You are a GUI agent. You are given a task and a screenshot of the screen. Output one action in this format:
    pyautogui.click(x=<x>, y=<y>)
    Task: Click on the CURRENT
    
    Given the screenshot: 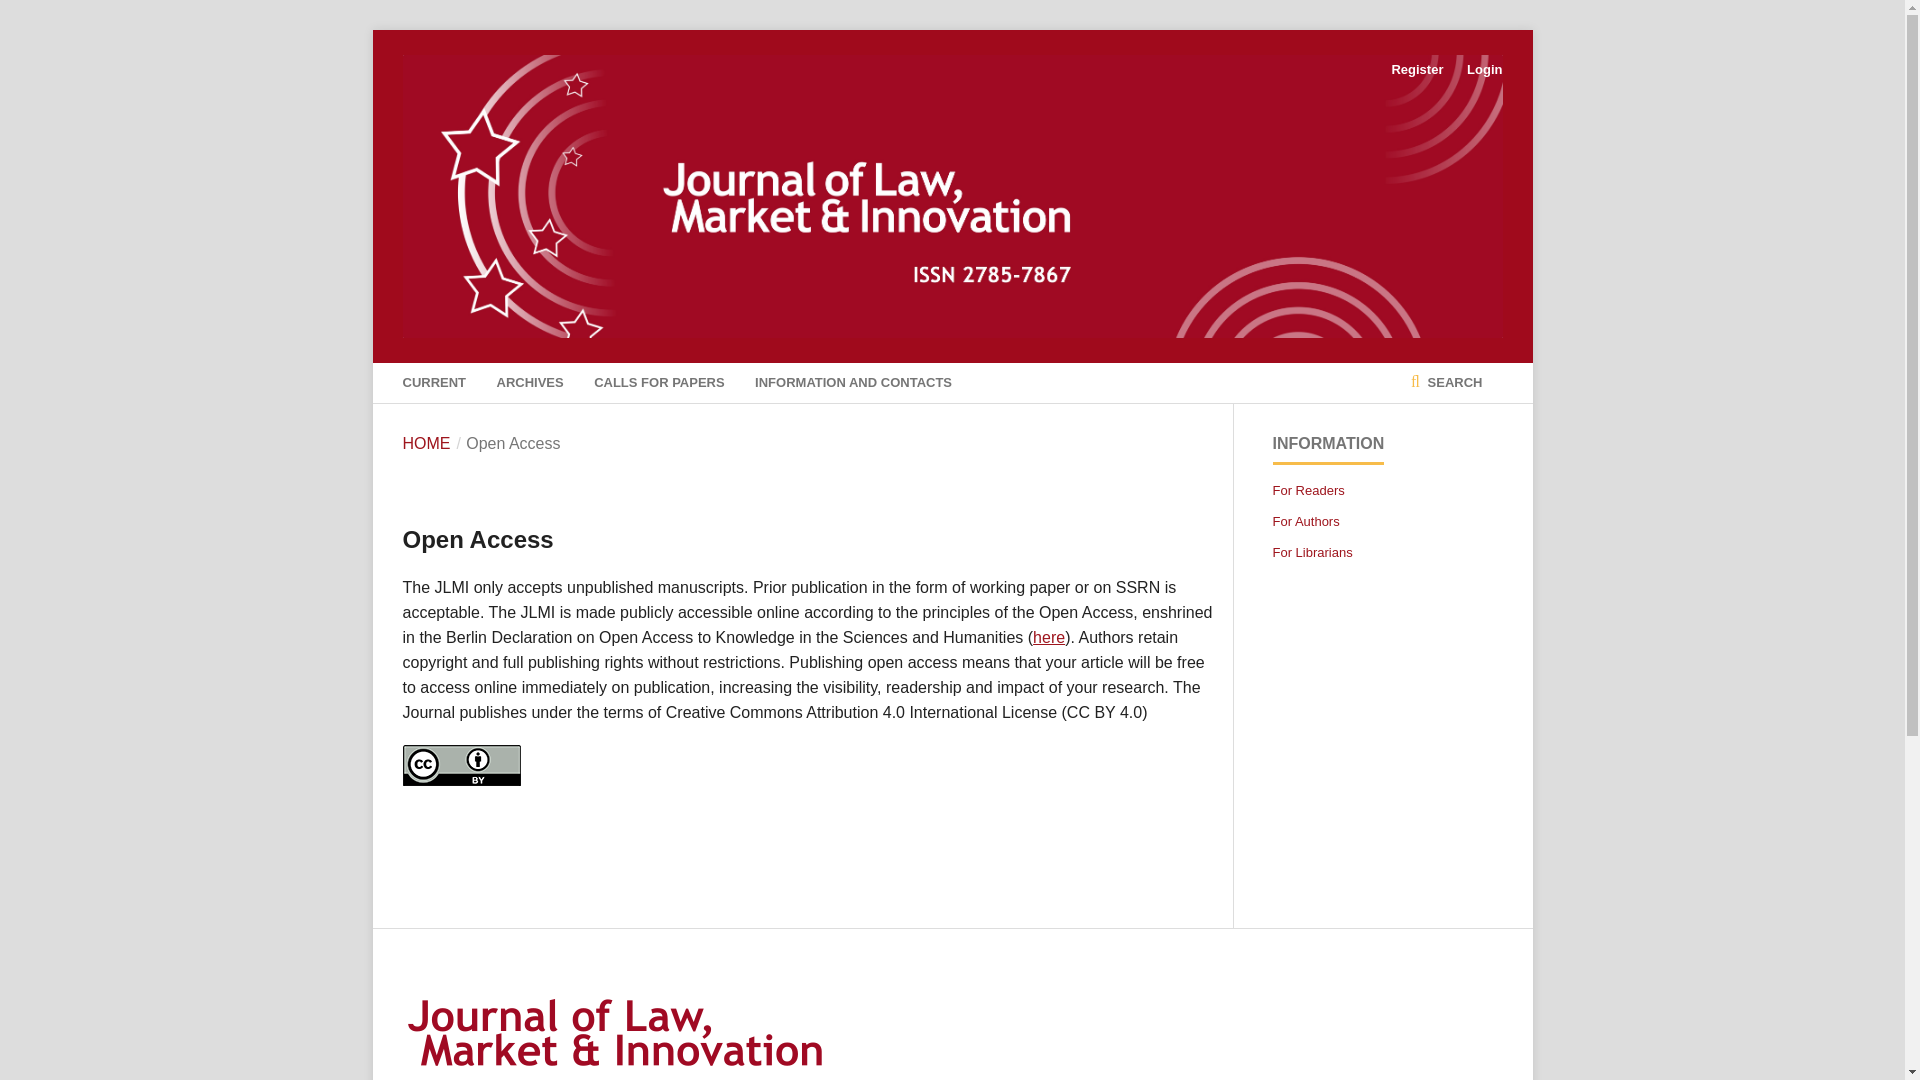 What is the action you would take?
    pyautogui.click(x=434, y=382)
    